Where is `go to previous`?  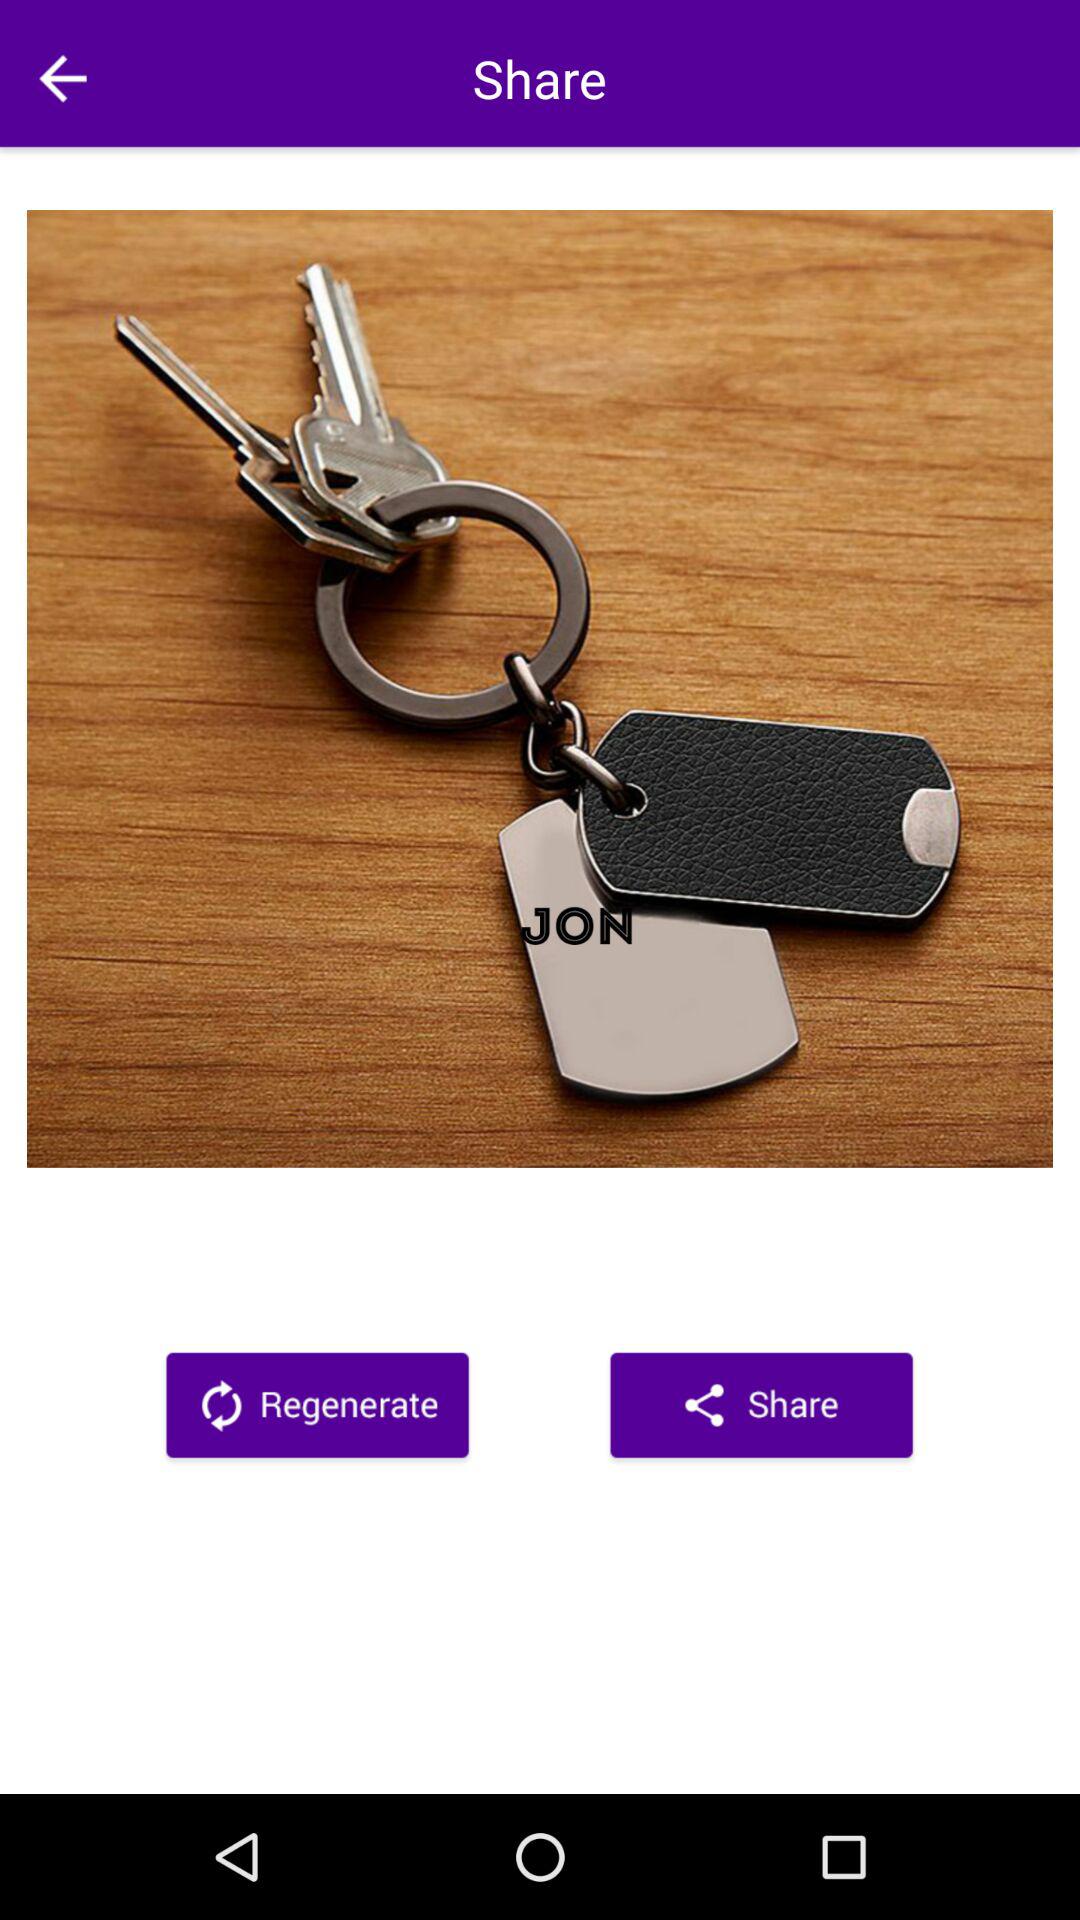
go to previous is located at coordinates (63, 78).